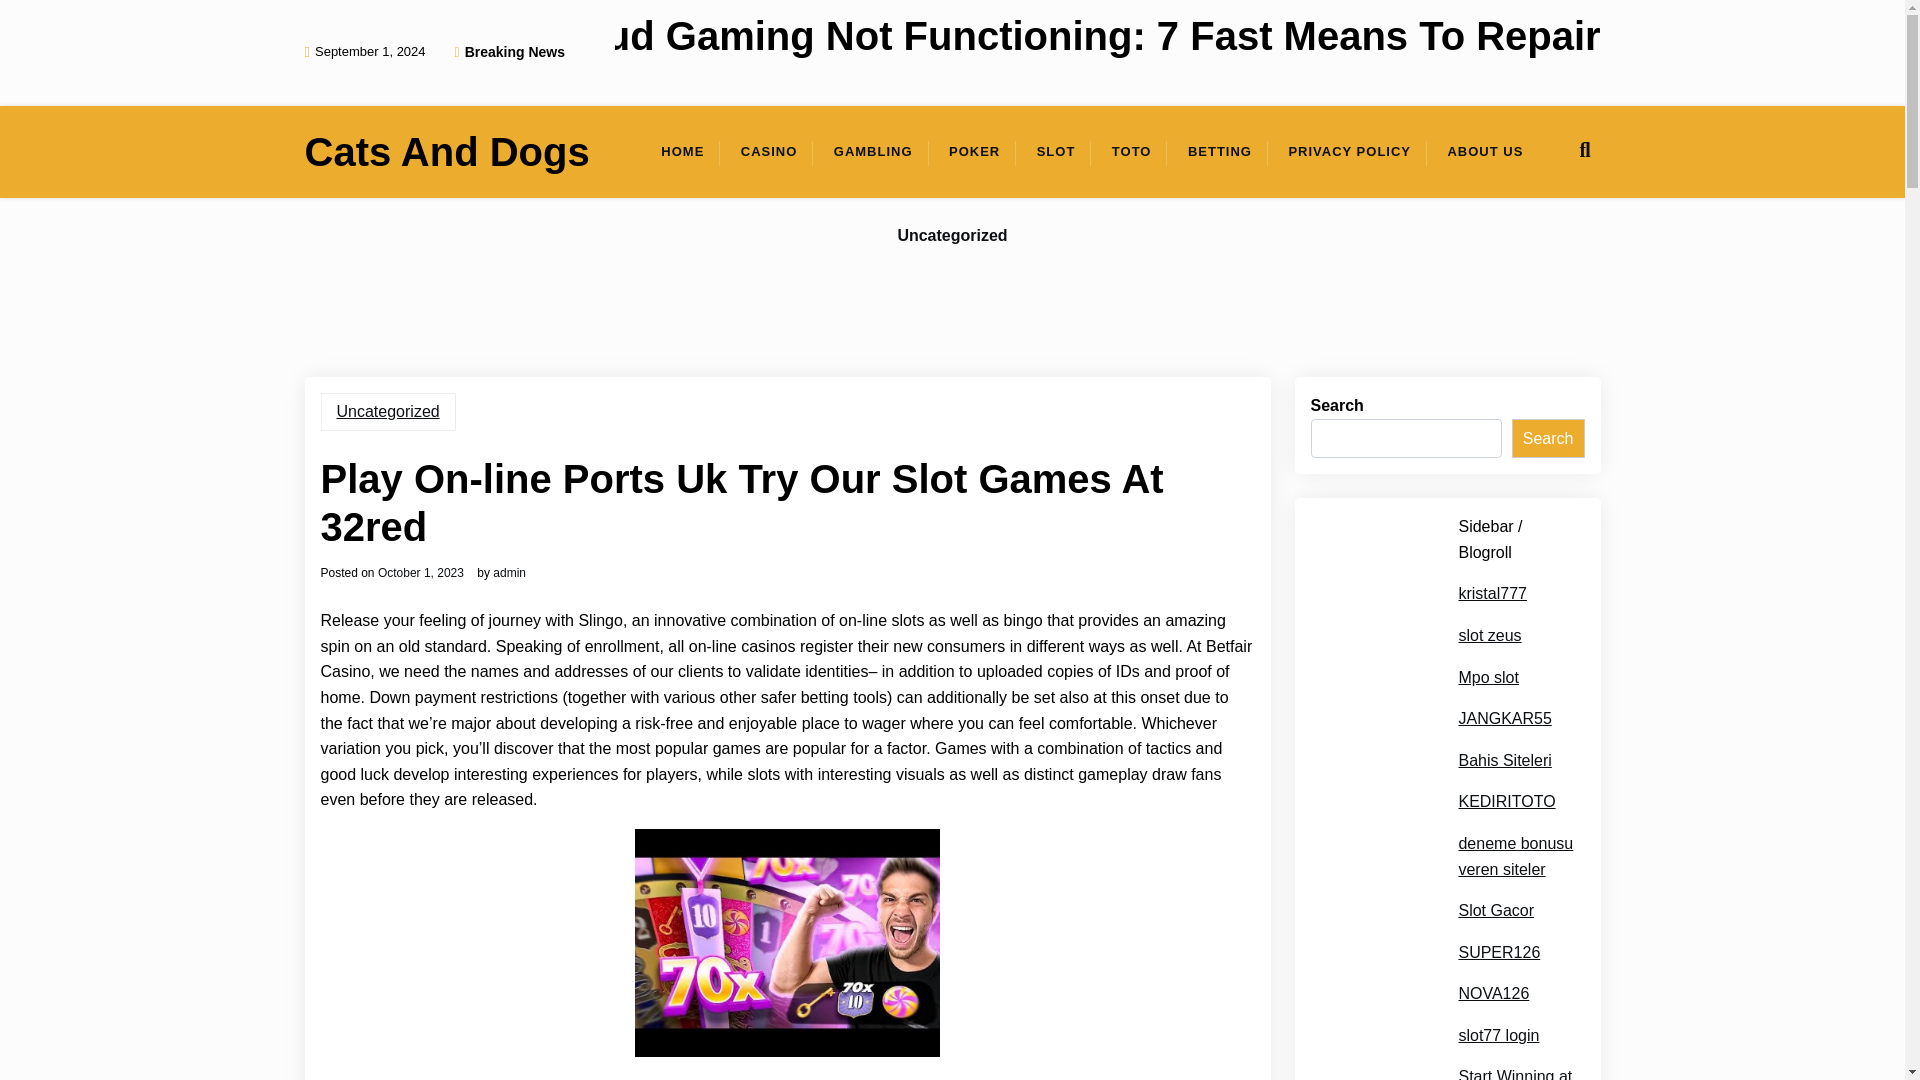  I want to click on JANGKAR55, so click(1504, 719).